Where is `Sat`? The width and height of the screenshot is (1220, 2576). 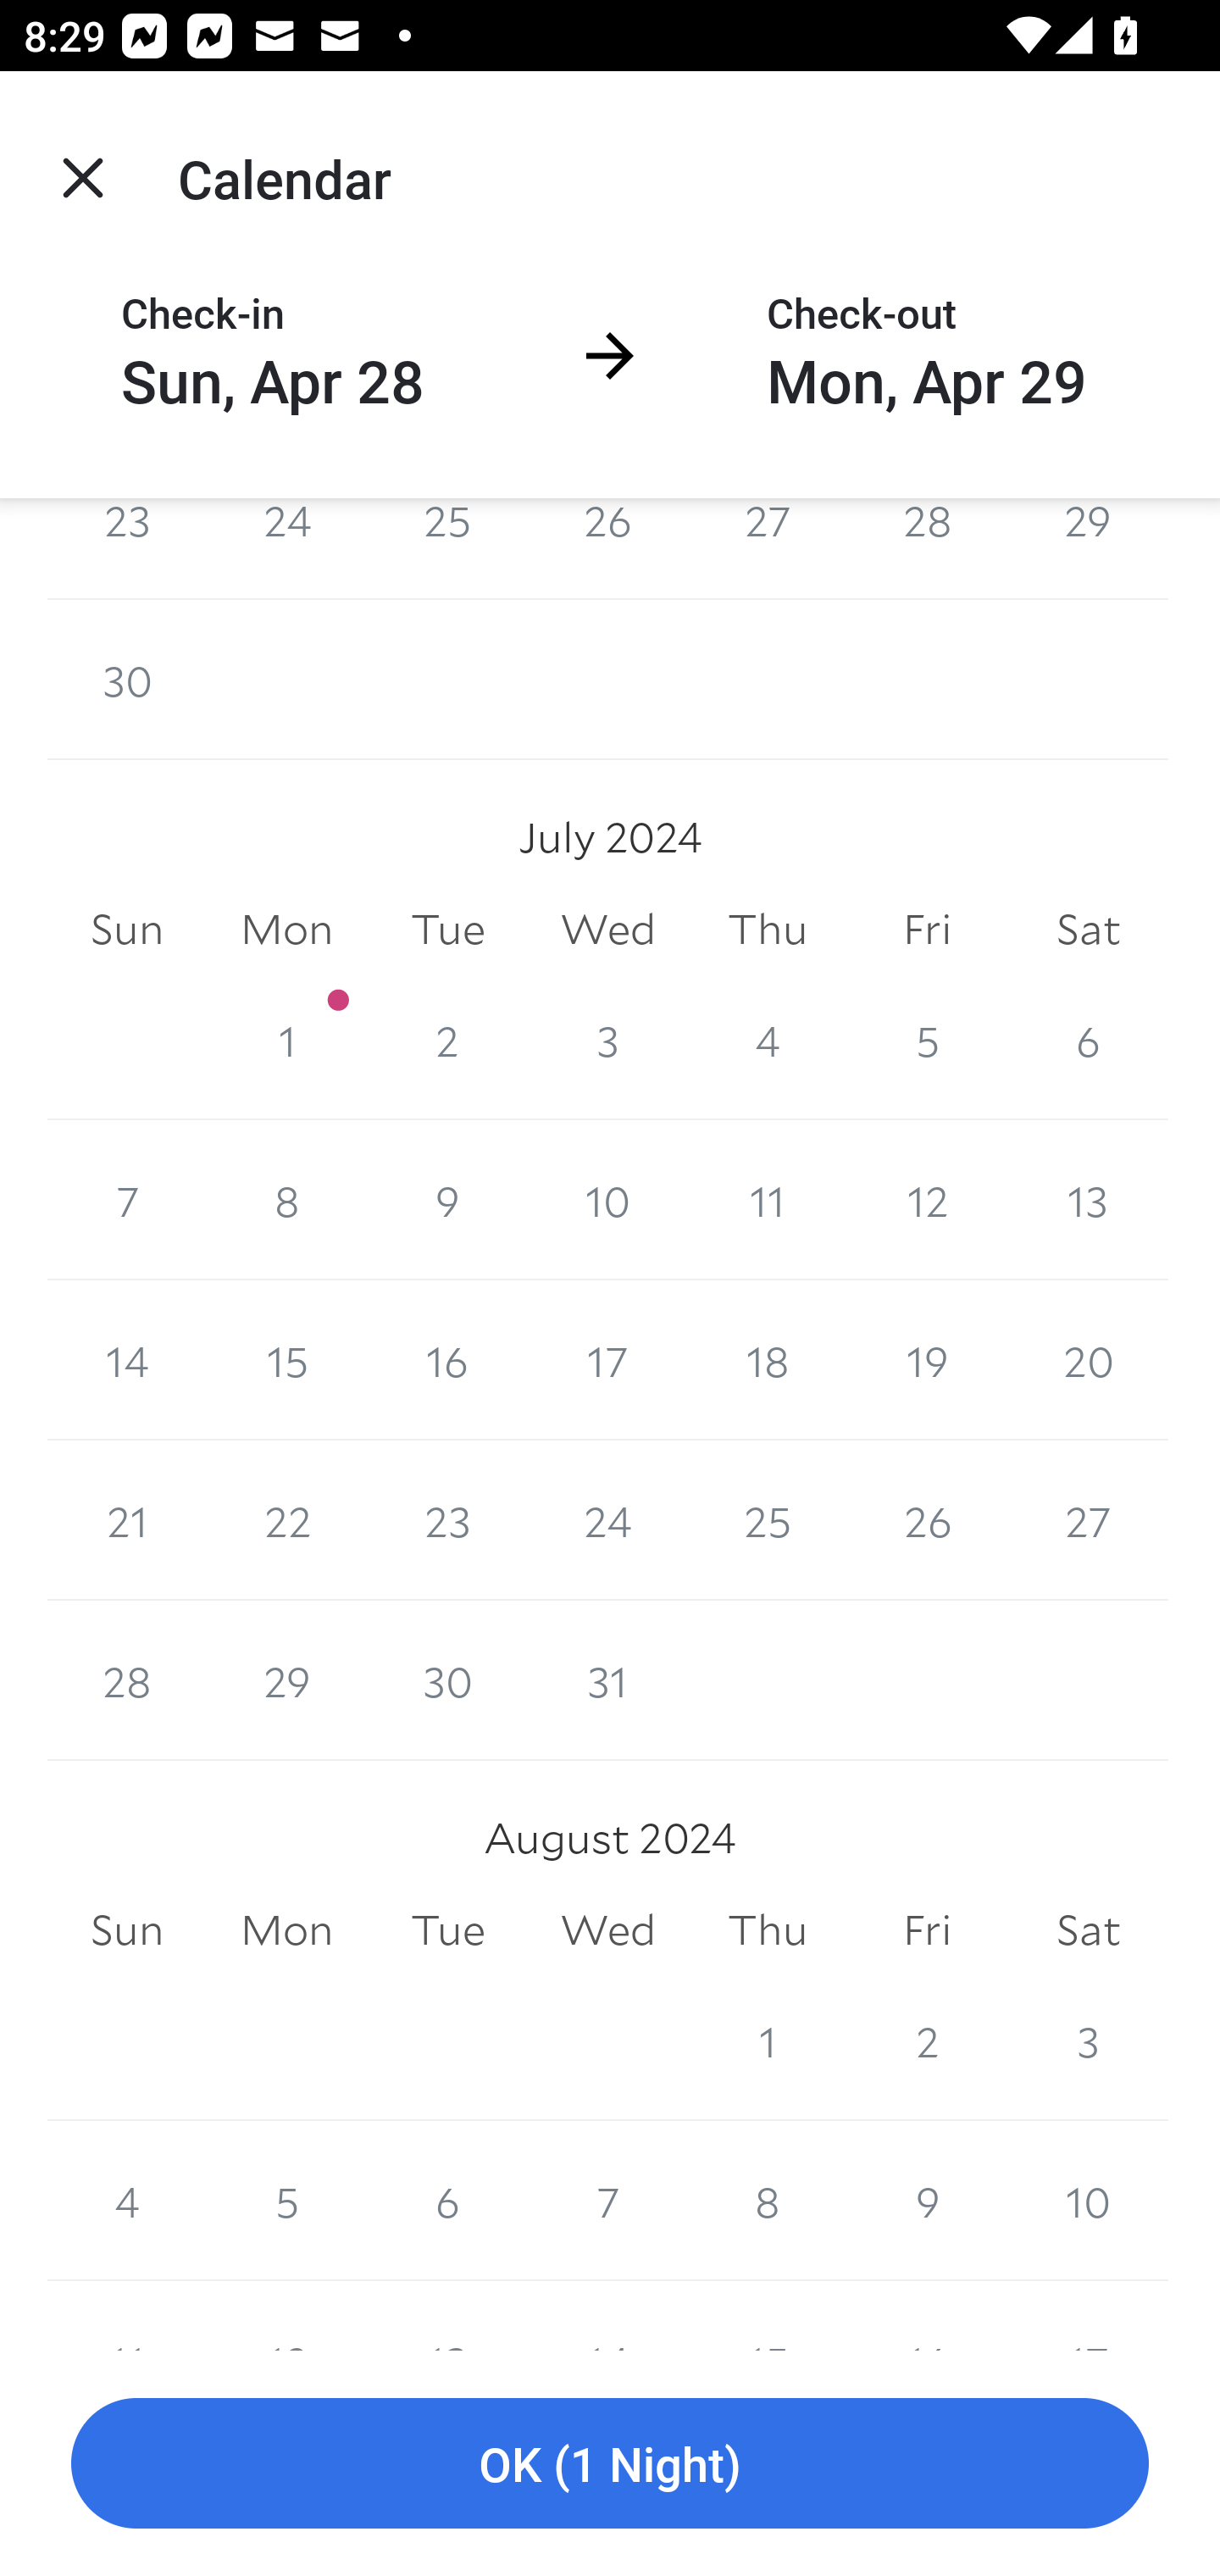
Sat is located at coordinates (1088, 1930).